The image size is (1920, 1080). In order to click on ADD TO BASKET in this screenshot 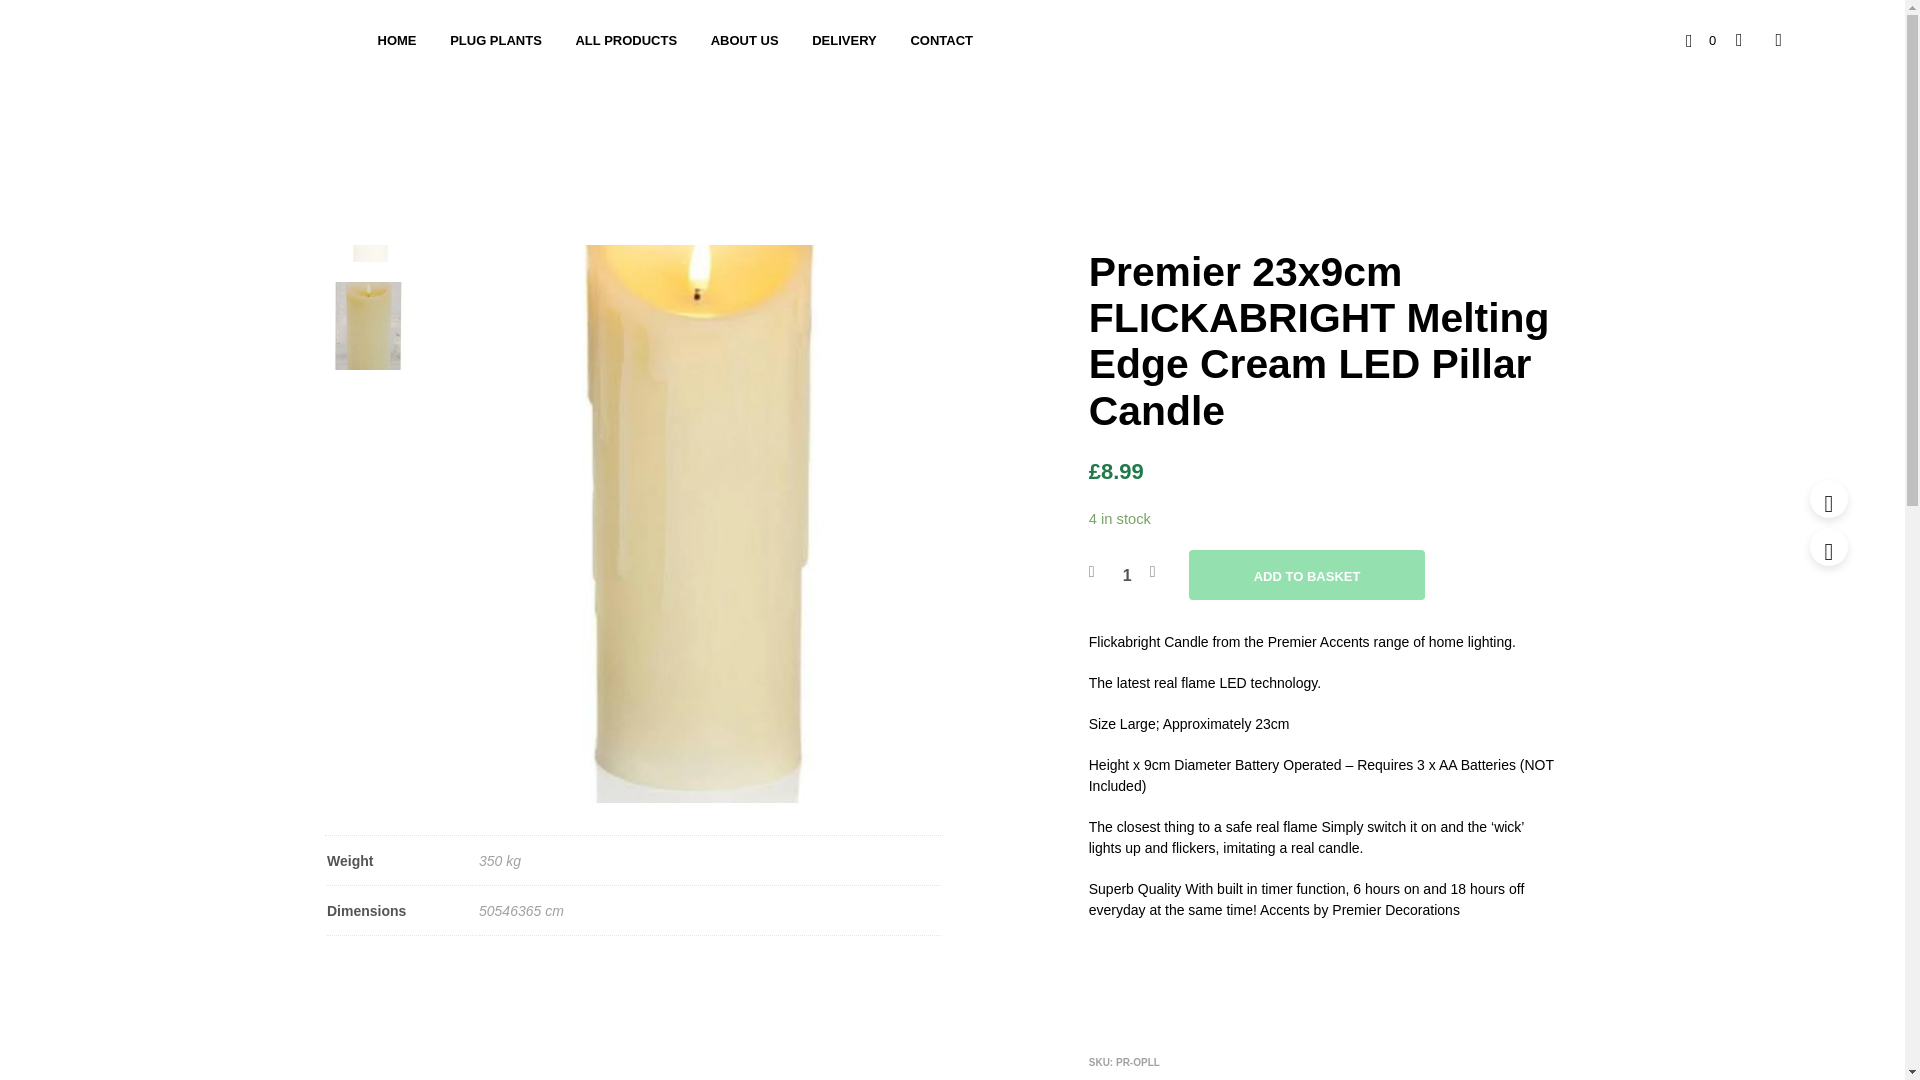, I will do `click(1307, 574)`.